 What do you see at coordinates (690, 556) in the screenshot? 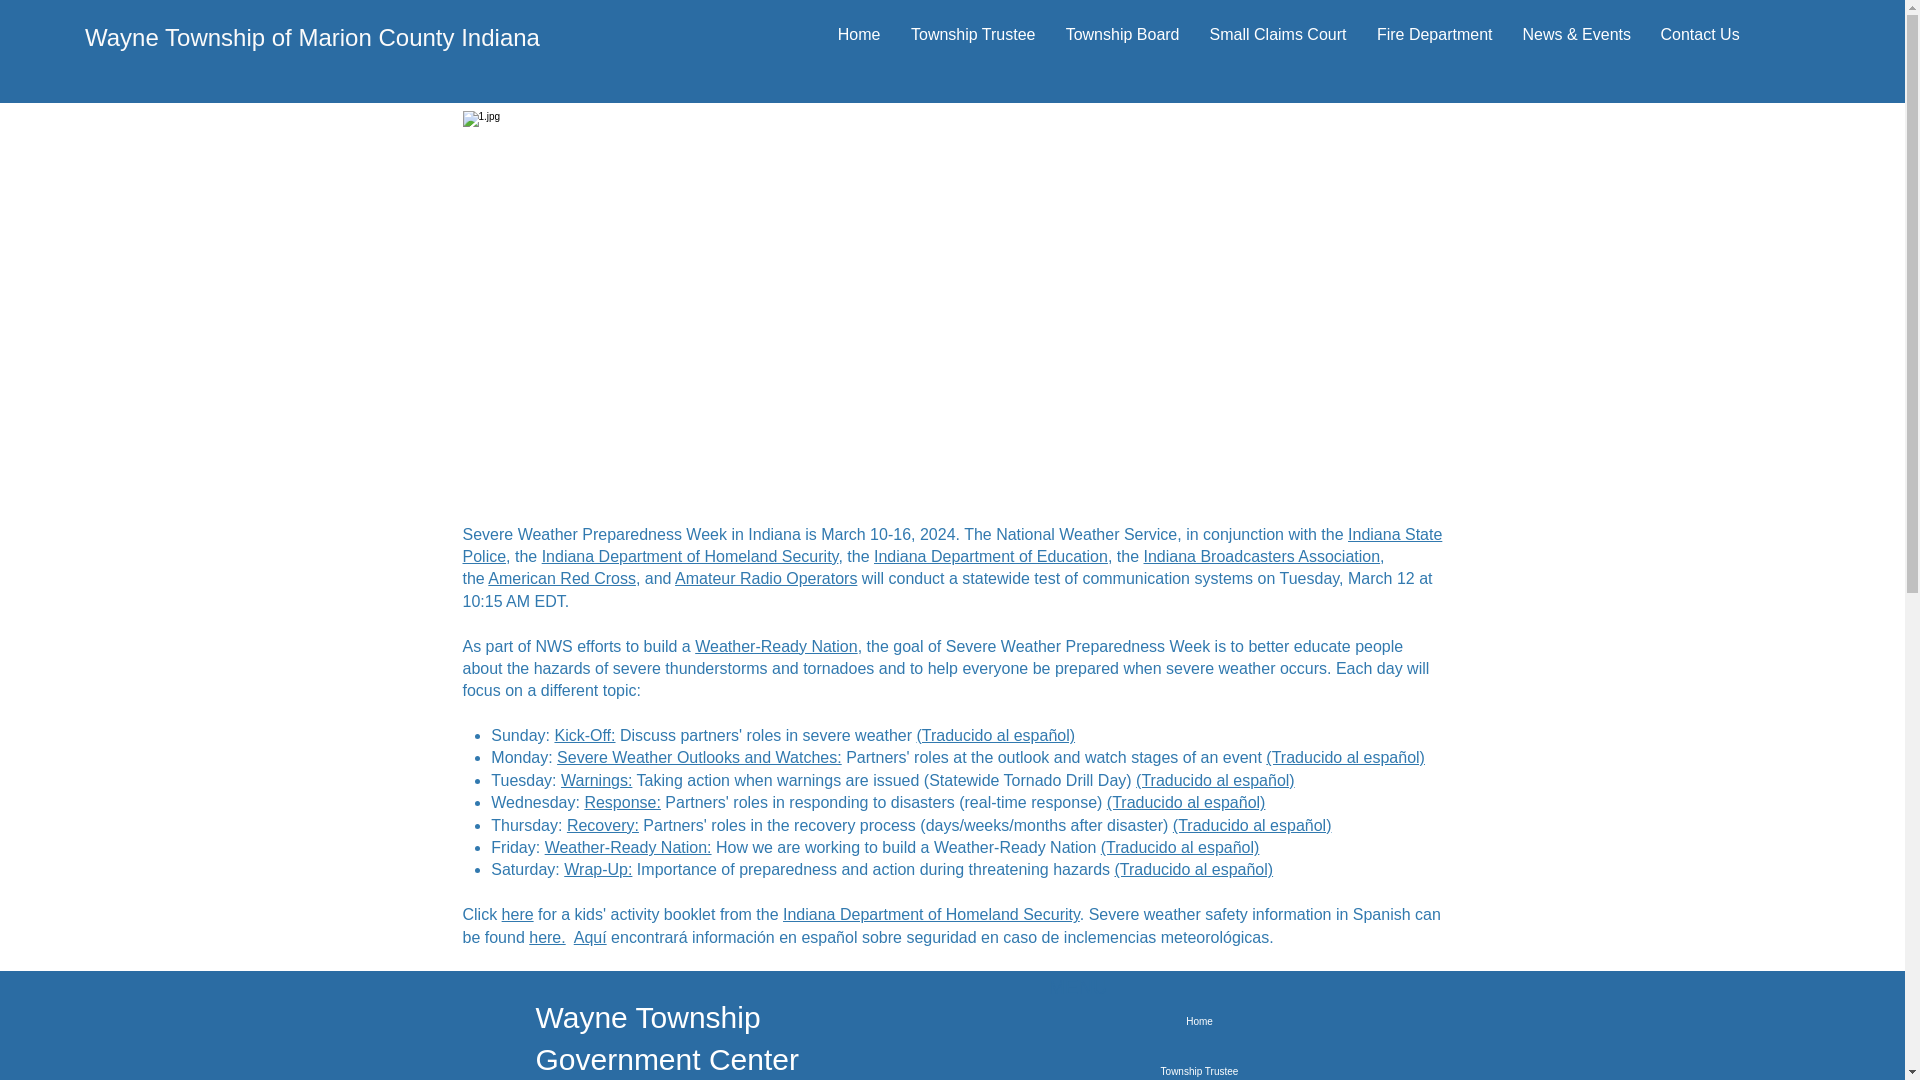
I see `Indiana Department of Homeland Security` at bounding box center [690, 556].